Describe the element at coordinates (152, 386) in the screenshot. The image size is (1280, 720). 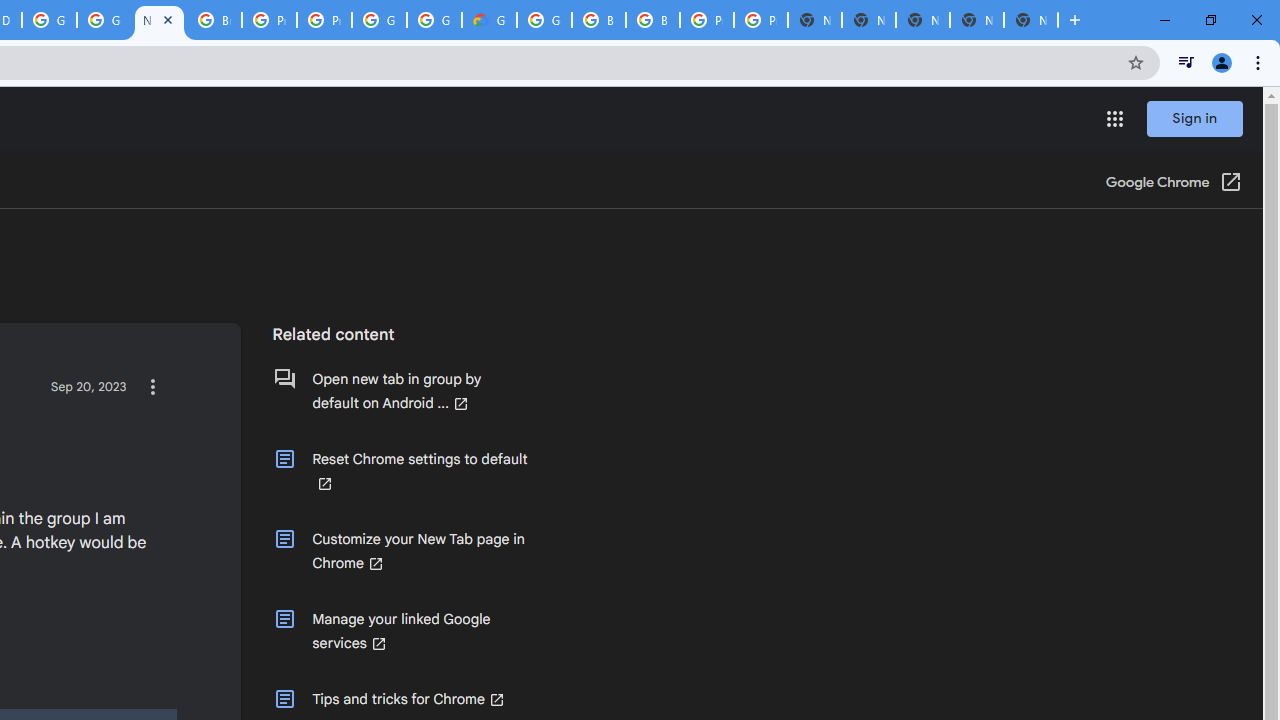
I see `Action items for the question` at that location.